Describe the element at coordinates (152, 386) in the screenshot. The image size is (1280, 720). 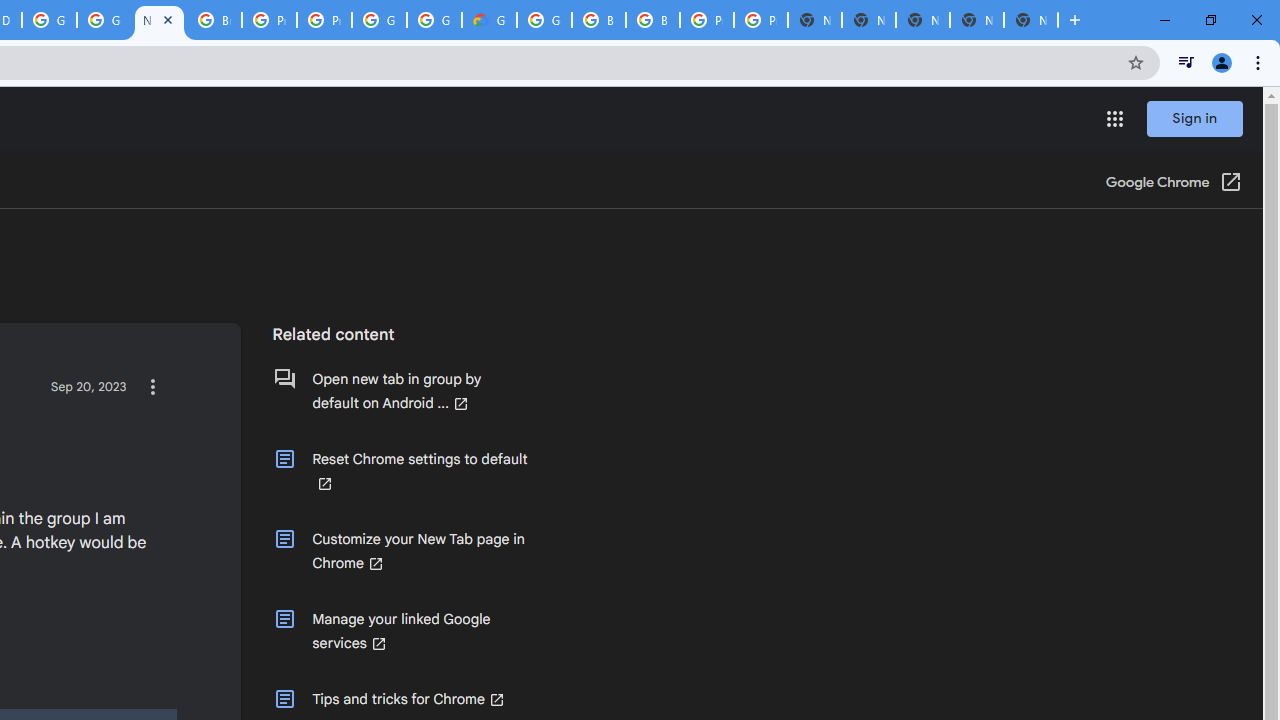
I see `Action items for the question` at that location.